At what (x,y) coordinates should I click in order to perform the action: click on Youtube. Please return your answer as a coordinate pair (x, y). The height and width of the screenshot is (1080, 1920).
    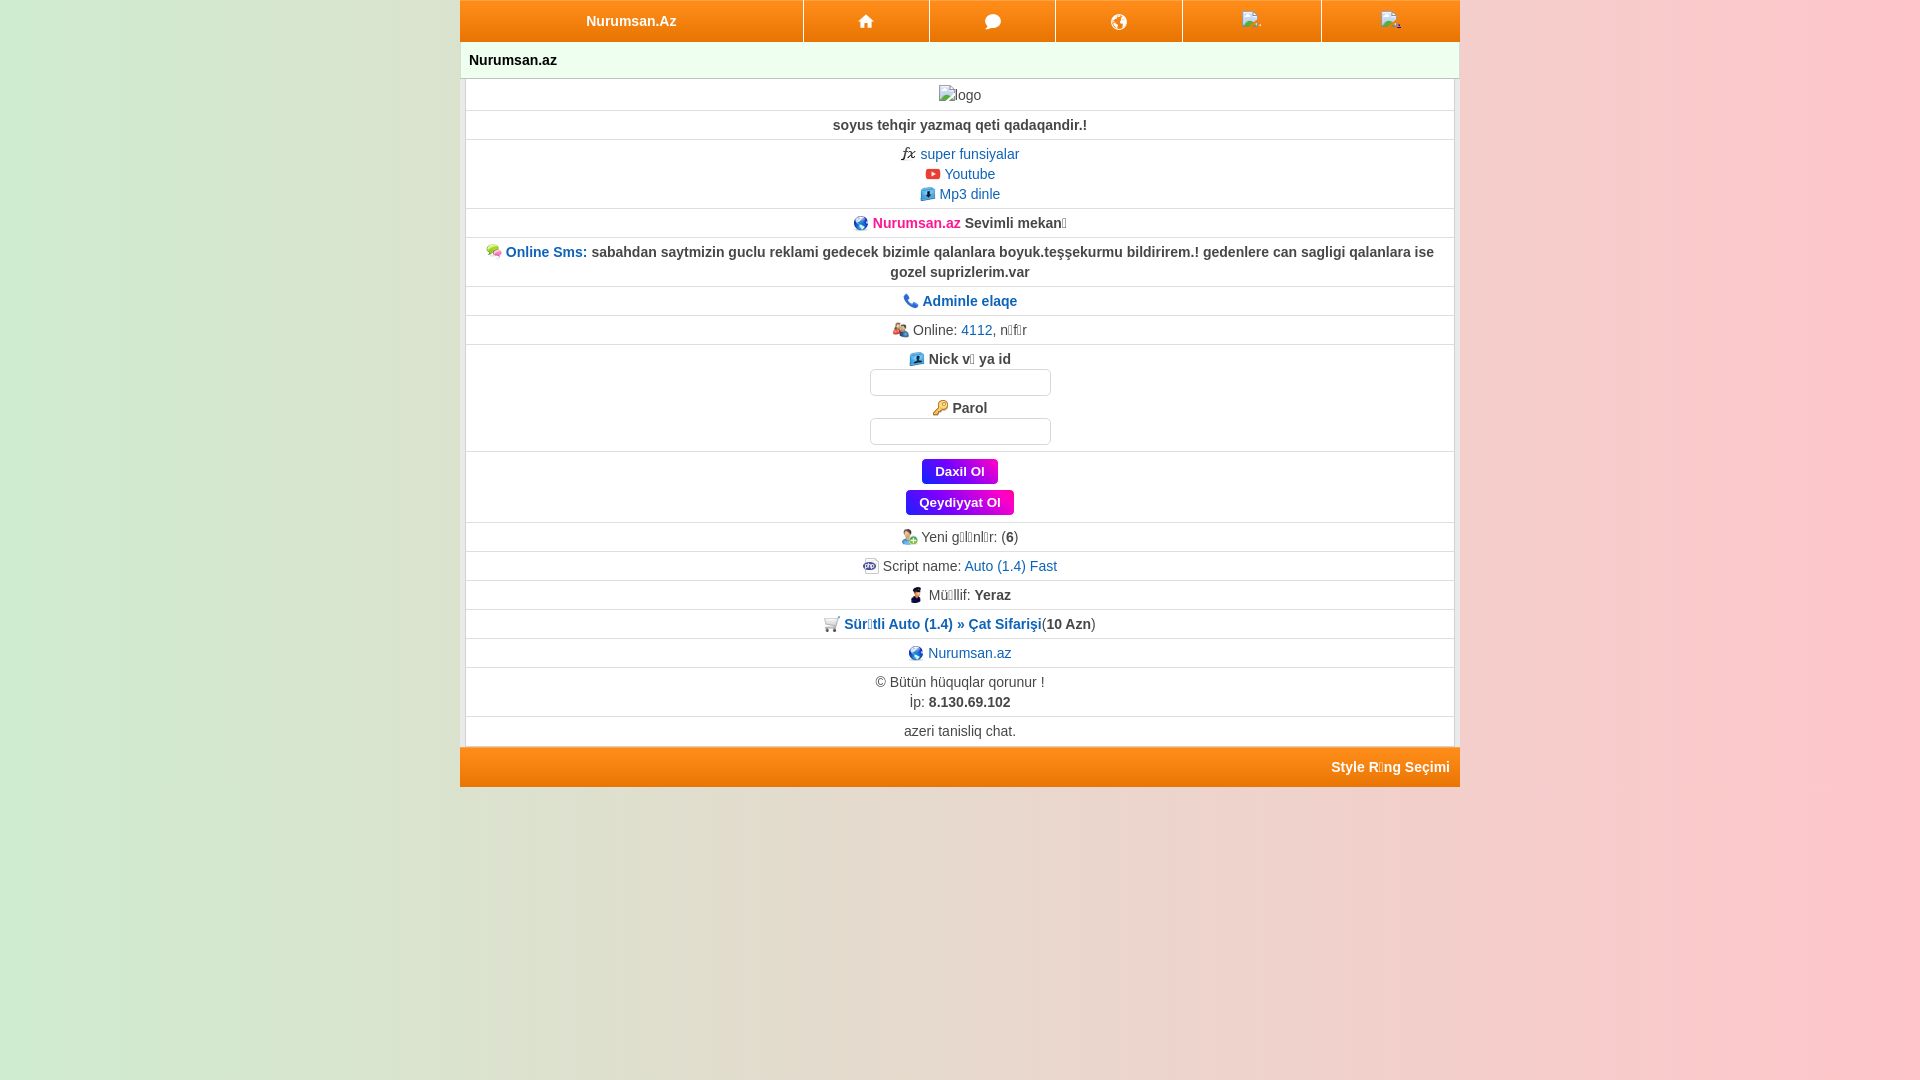
    Looking at the image, I should click on (969, 174).